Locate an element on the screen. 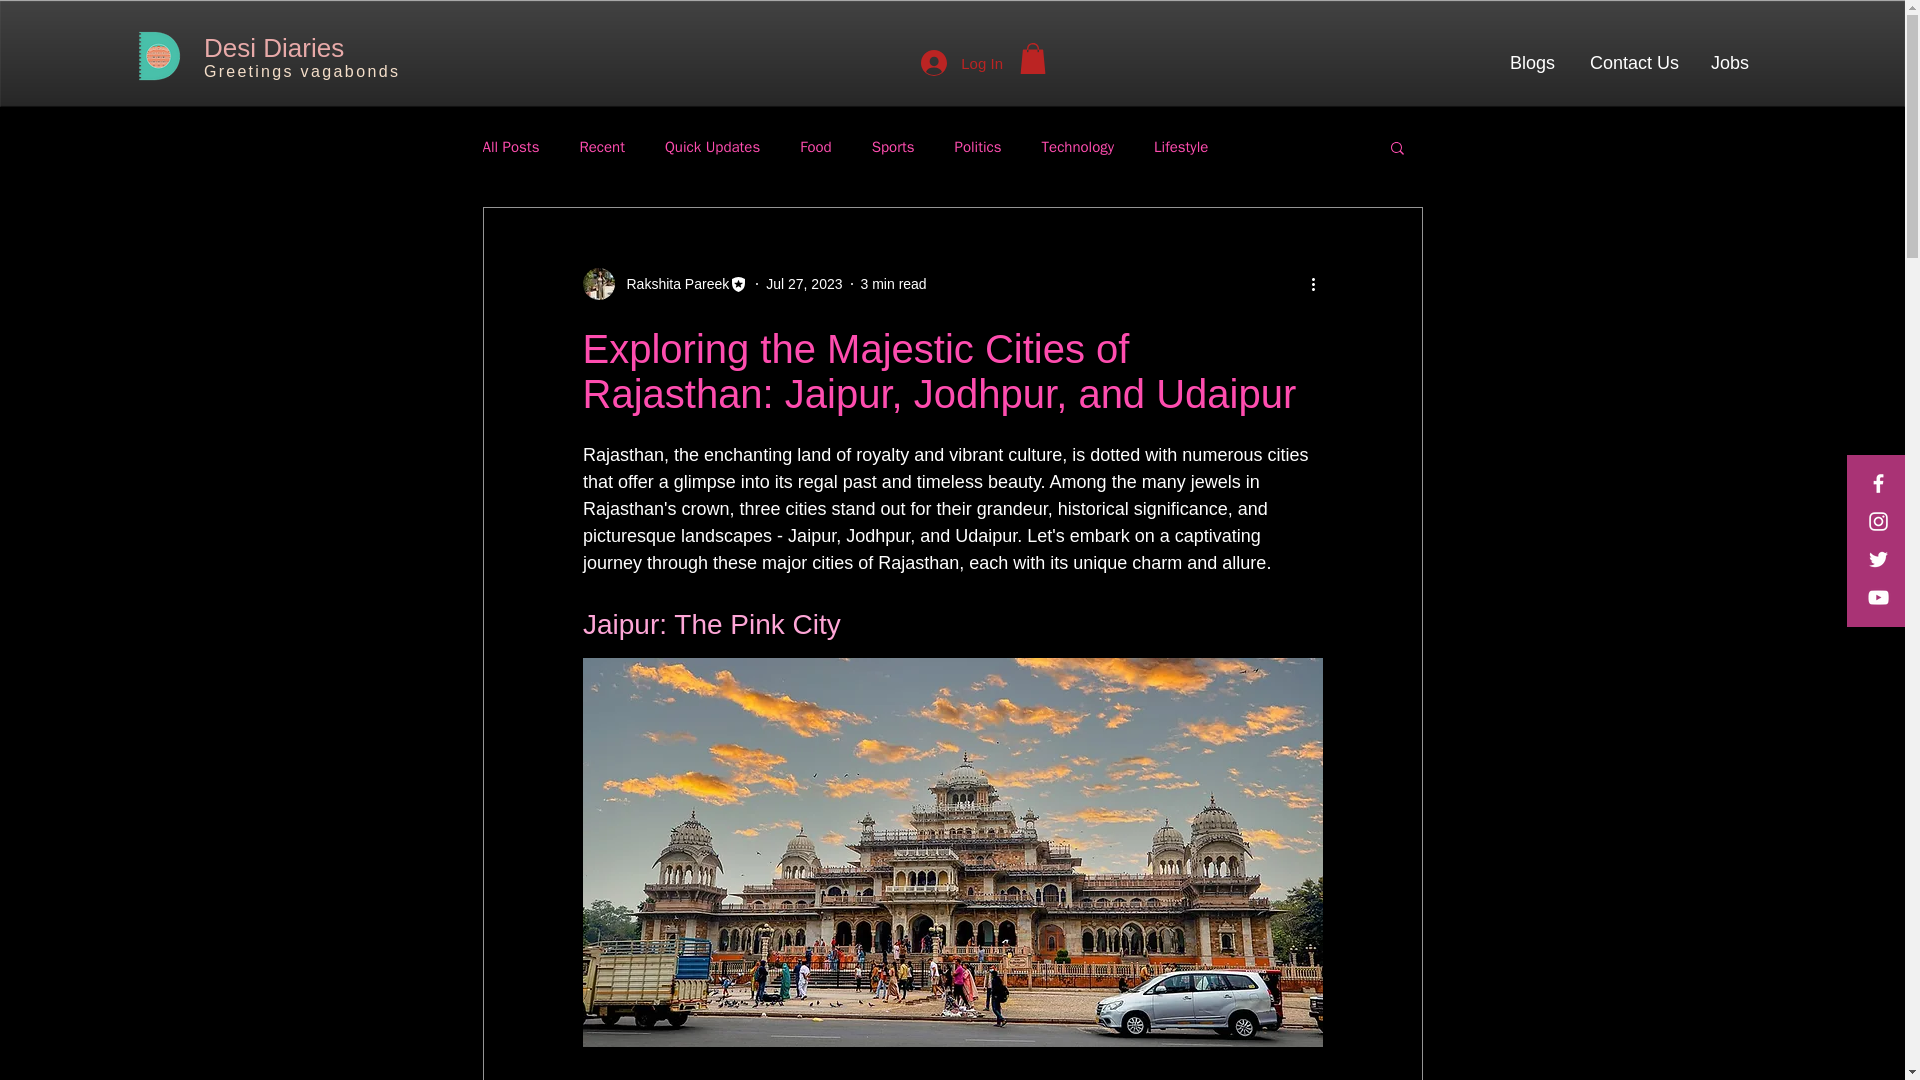 The width and height of the screenshot is (1920, 1080). Jul 27, 2023 is located at coordinates (804, 284).